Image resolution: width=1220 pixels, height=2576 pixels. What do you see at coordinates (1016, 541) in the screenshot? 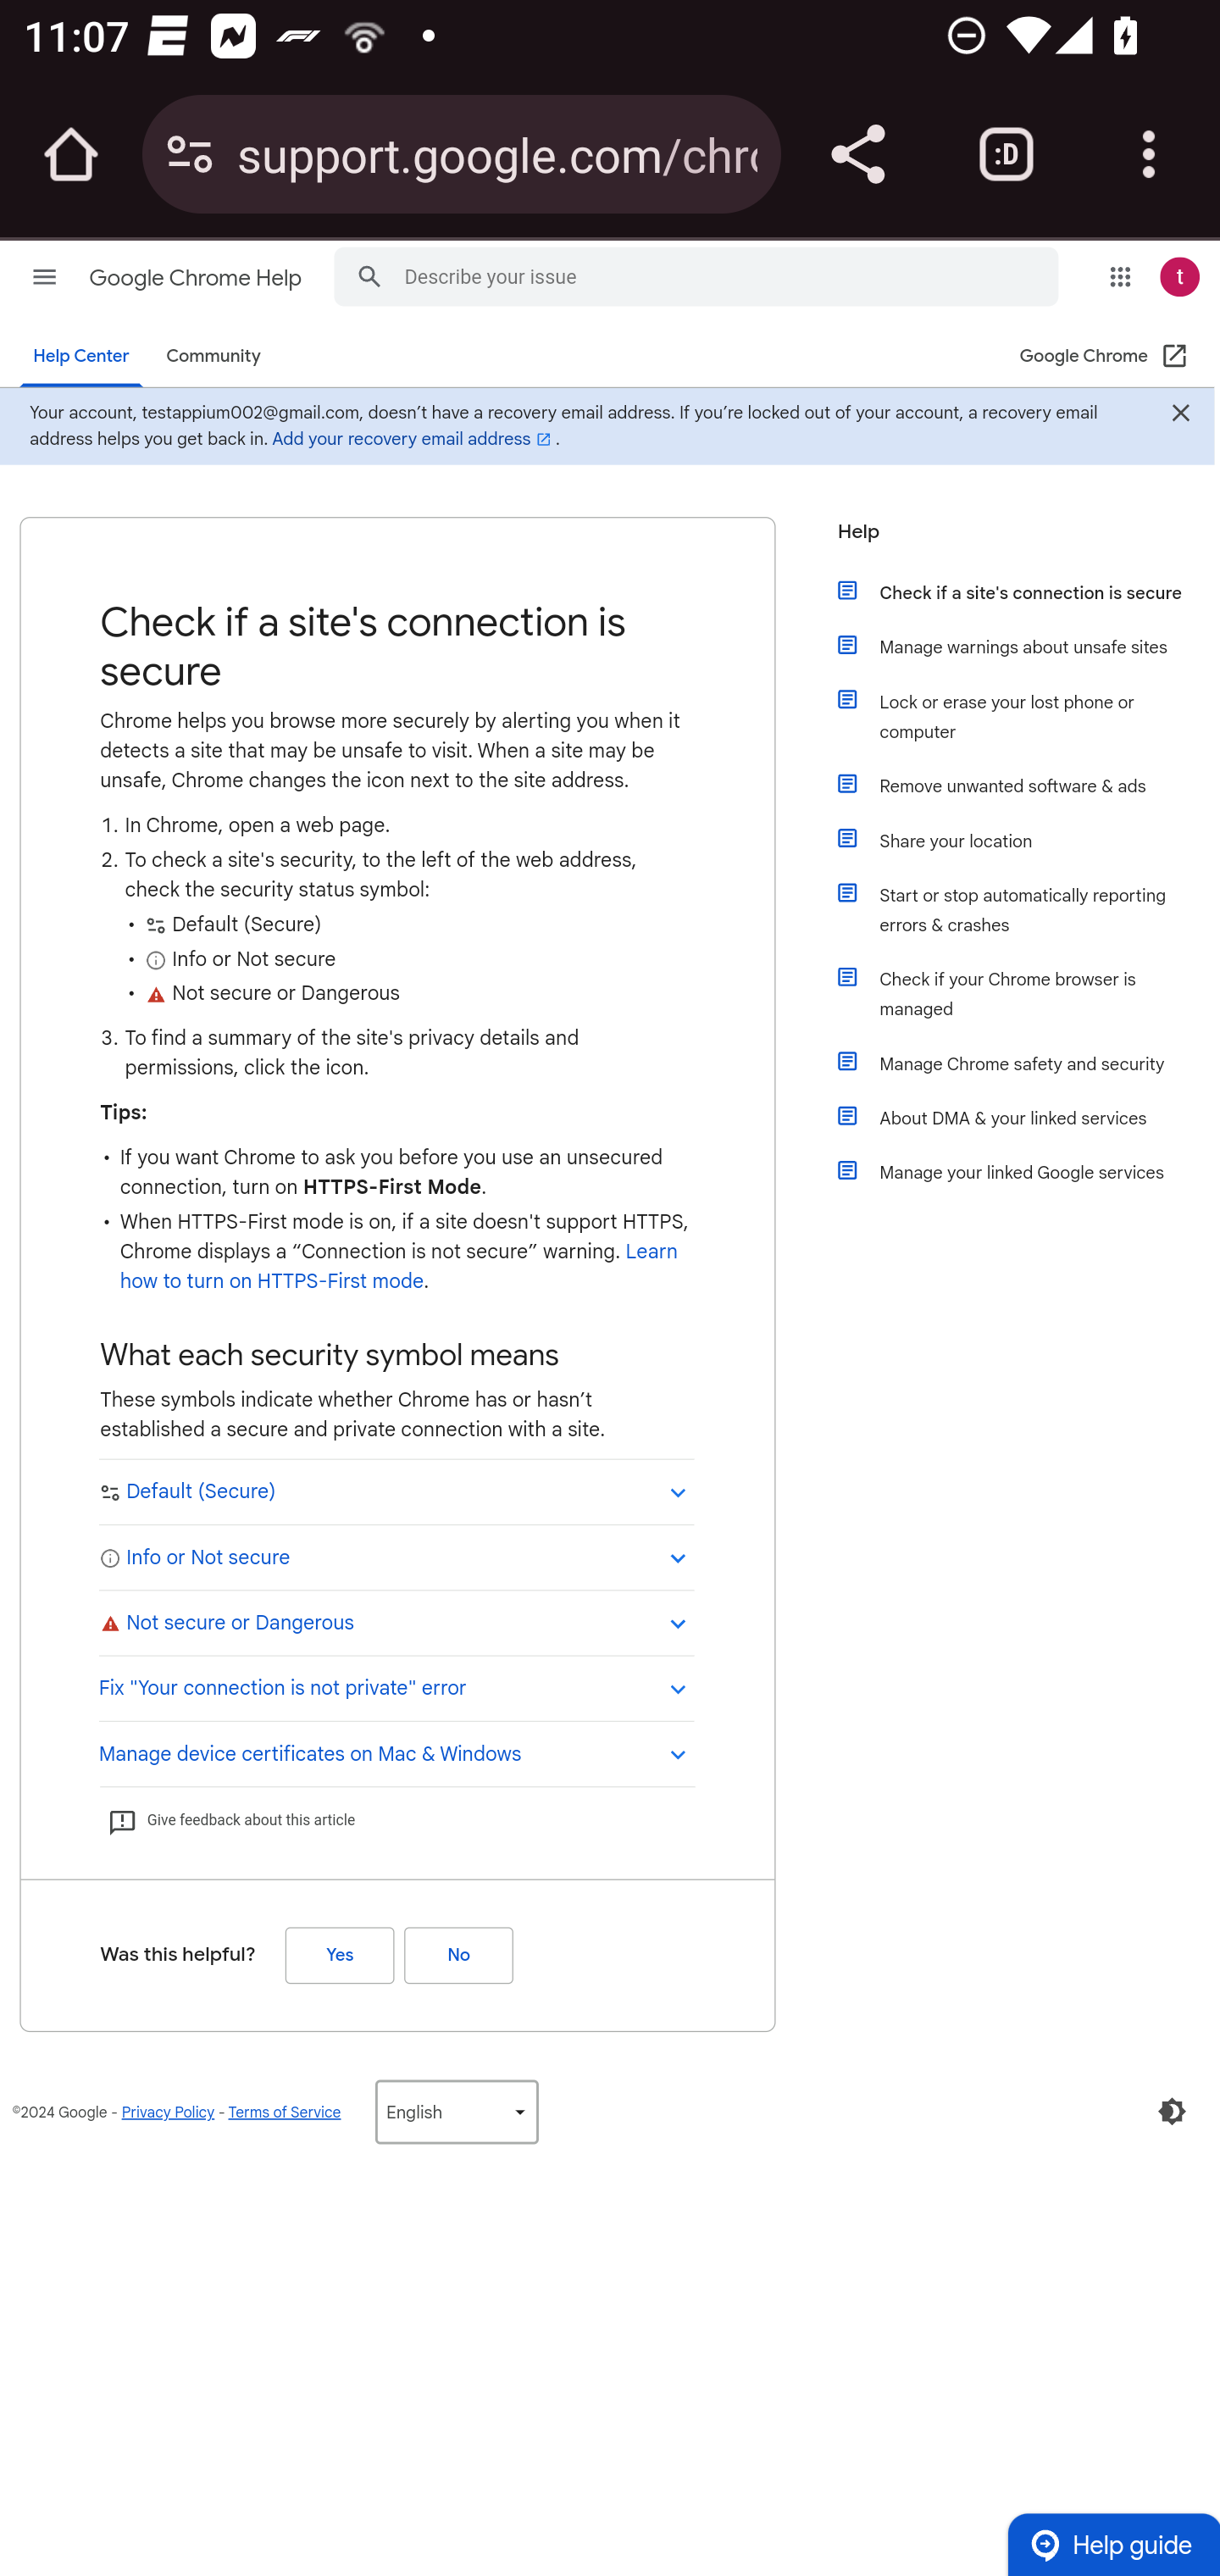
I see `Help Help Help` at bounding box center [1016, 541].